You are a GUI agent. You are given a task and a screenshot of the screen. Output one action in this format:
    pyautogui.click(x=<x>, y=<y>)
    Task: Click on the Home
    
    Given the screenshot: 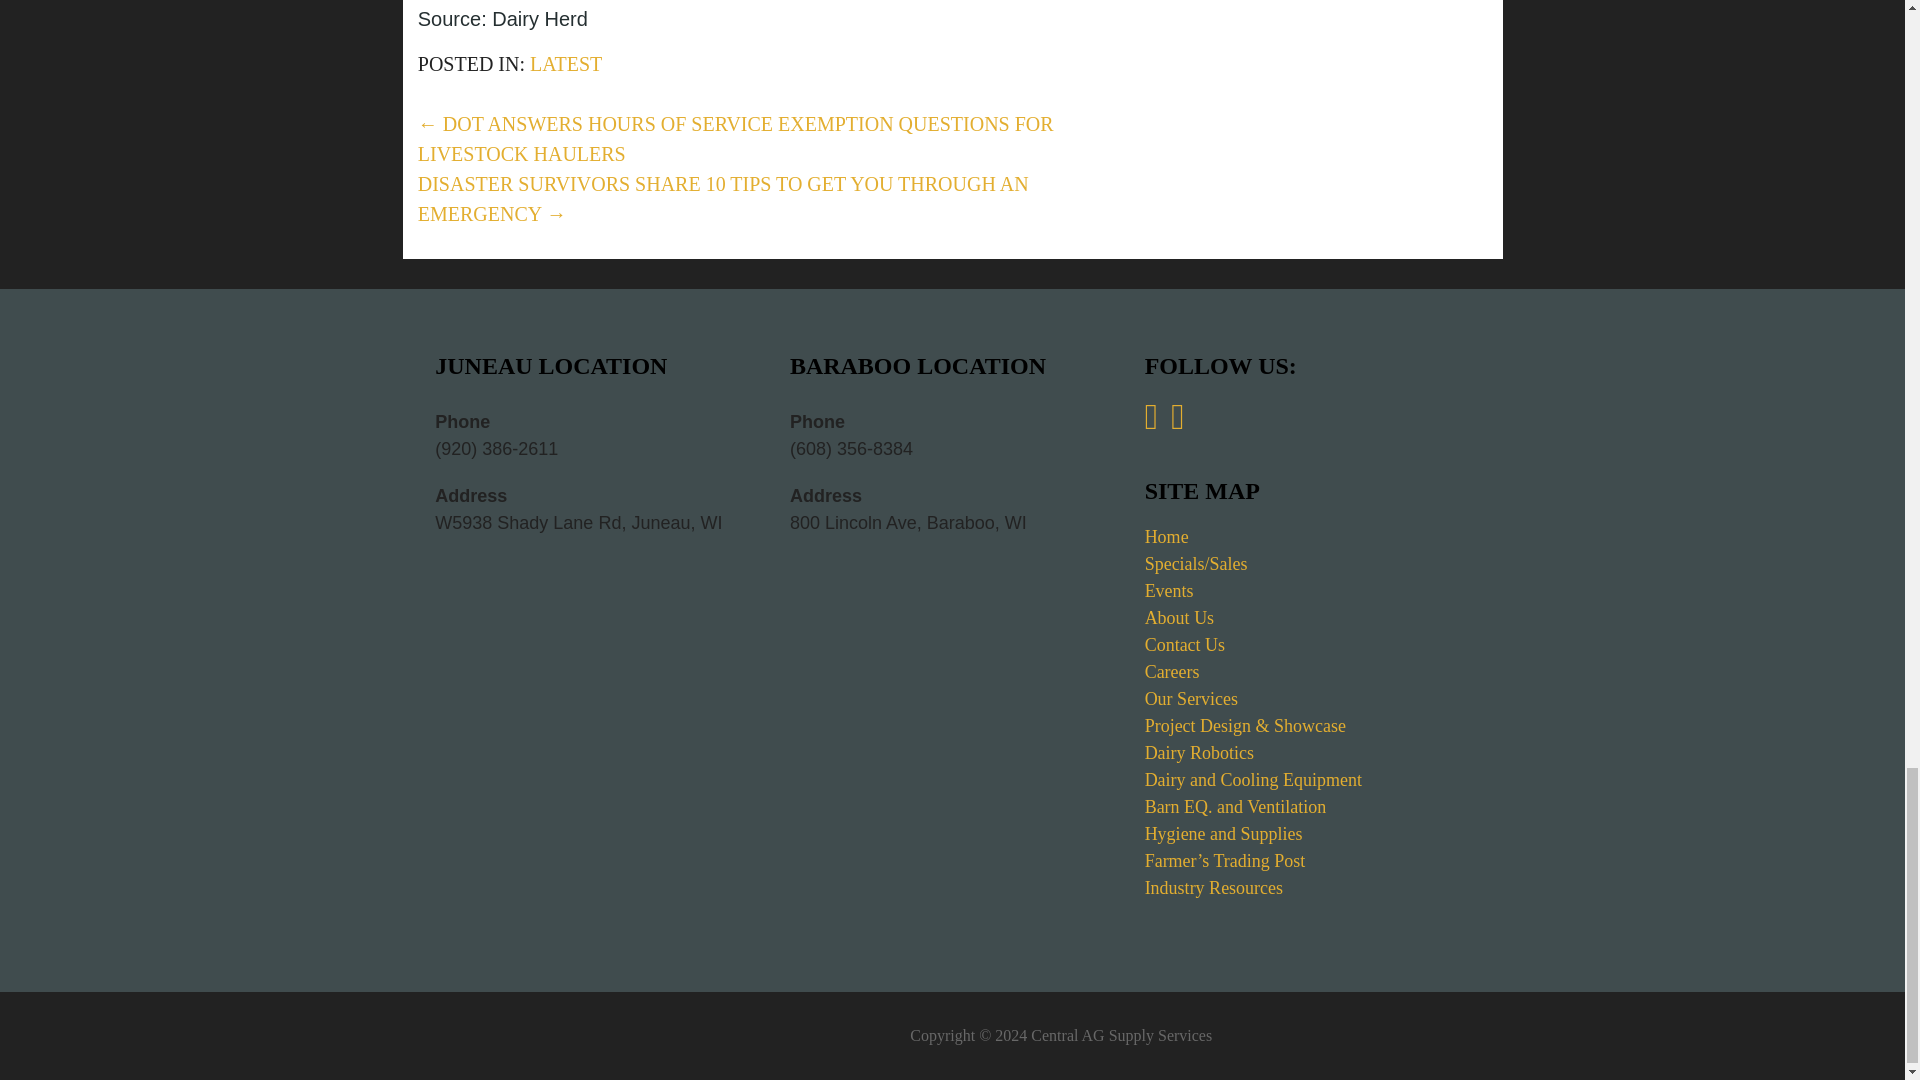 What is the action you would take?
    pyautogui.click(x=1166, y=536)
    